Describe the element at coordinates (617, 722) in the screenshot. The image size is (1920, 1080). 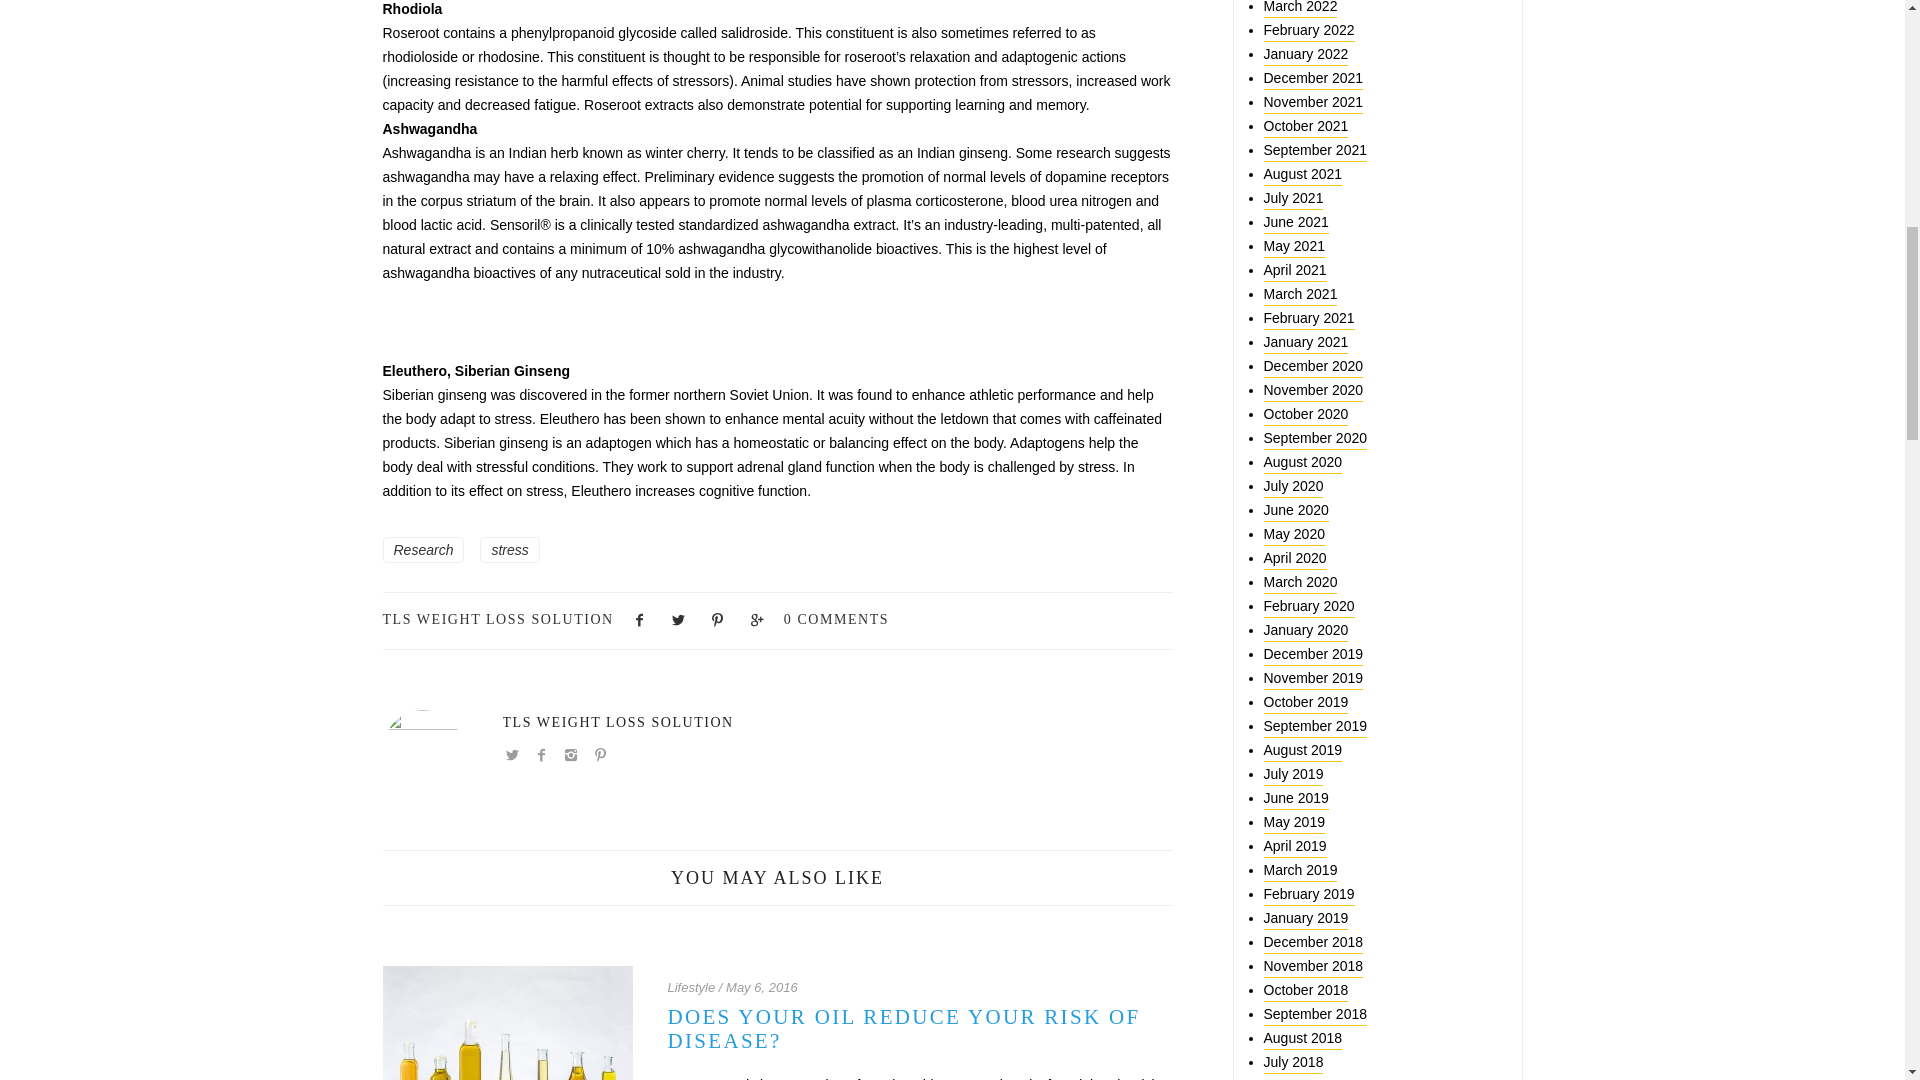
I see `TLS WEIGHT LOSS SOLUTION` at that location.